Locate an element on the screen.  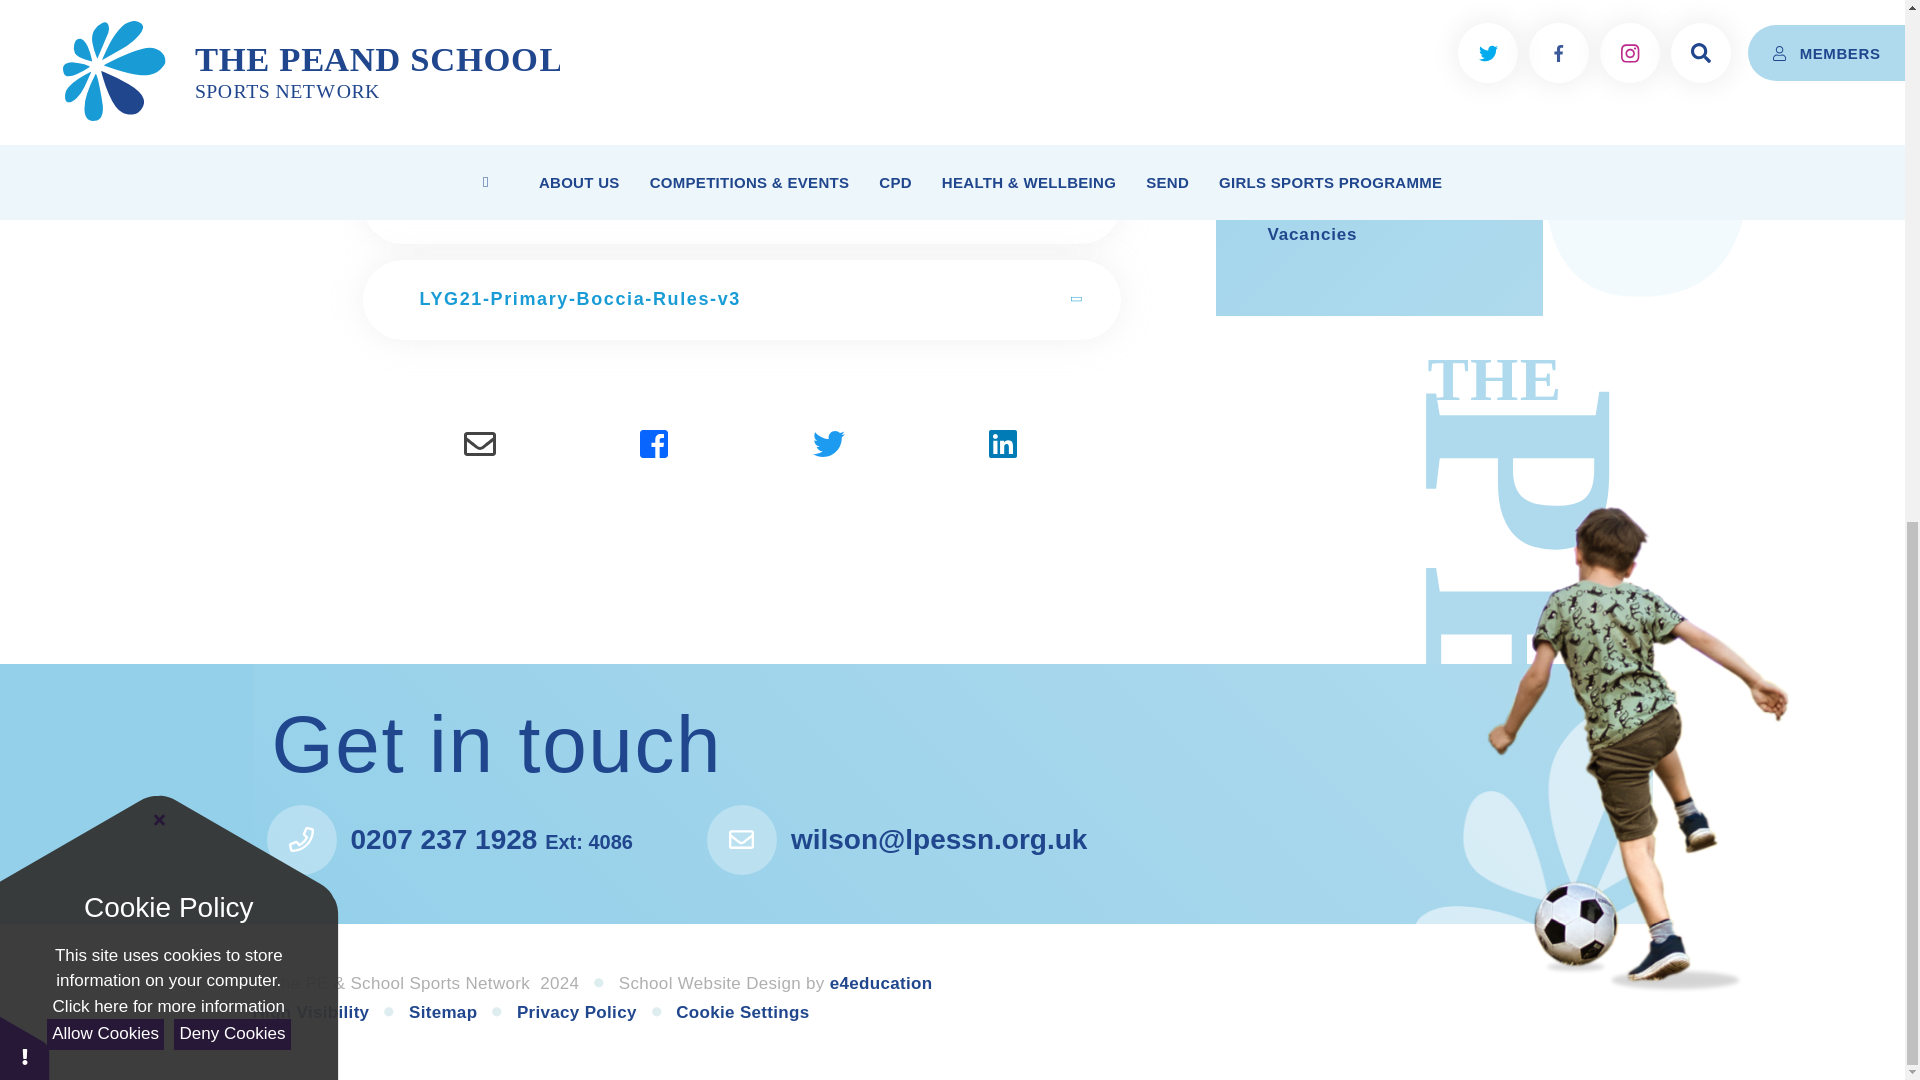
Cookie Settings is located at coordinates (24, 40).